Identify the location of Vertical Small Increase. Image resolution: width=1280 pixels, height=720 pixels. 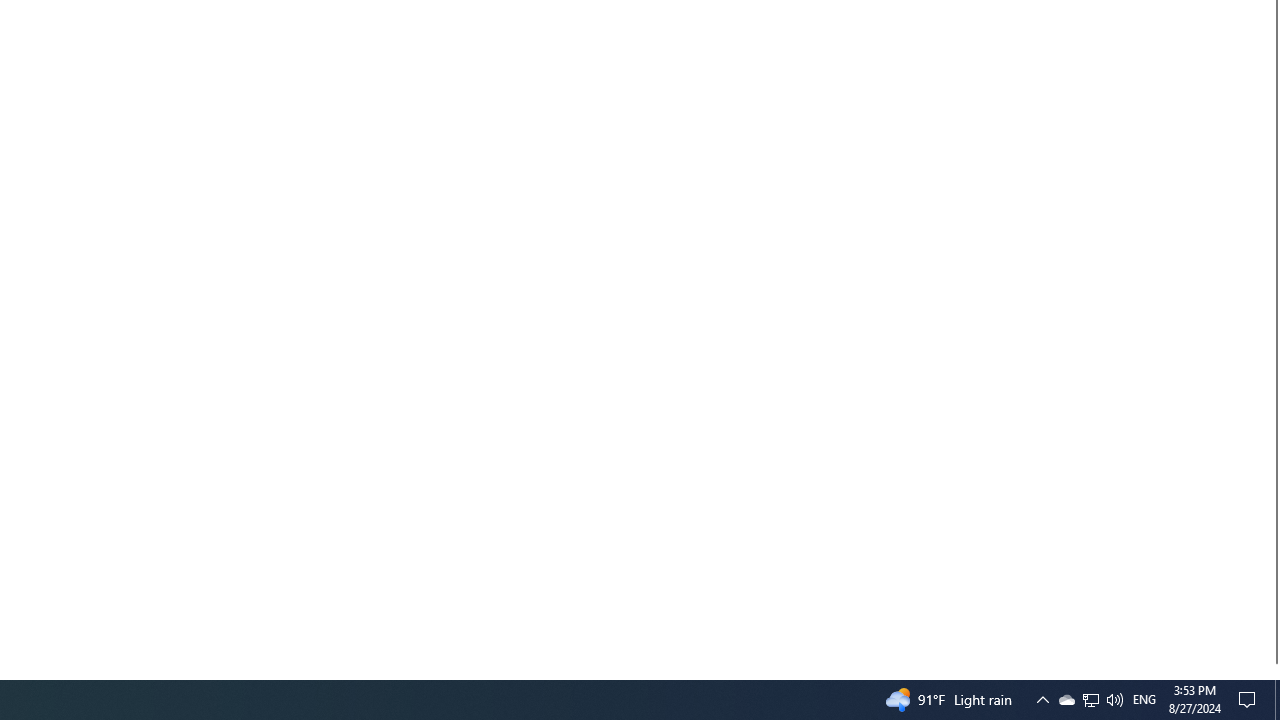
(1272, 671).